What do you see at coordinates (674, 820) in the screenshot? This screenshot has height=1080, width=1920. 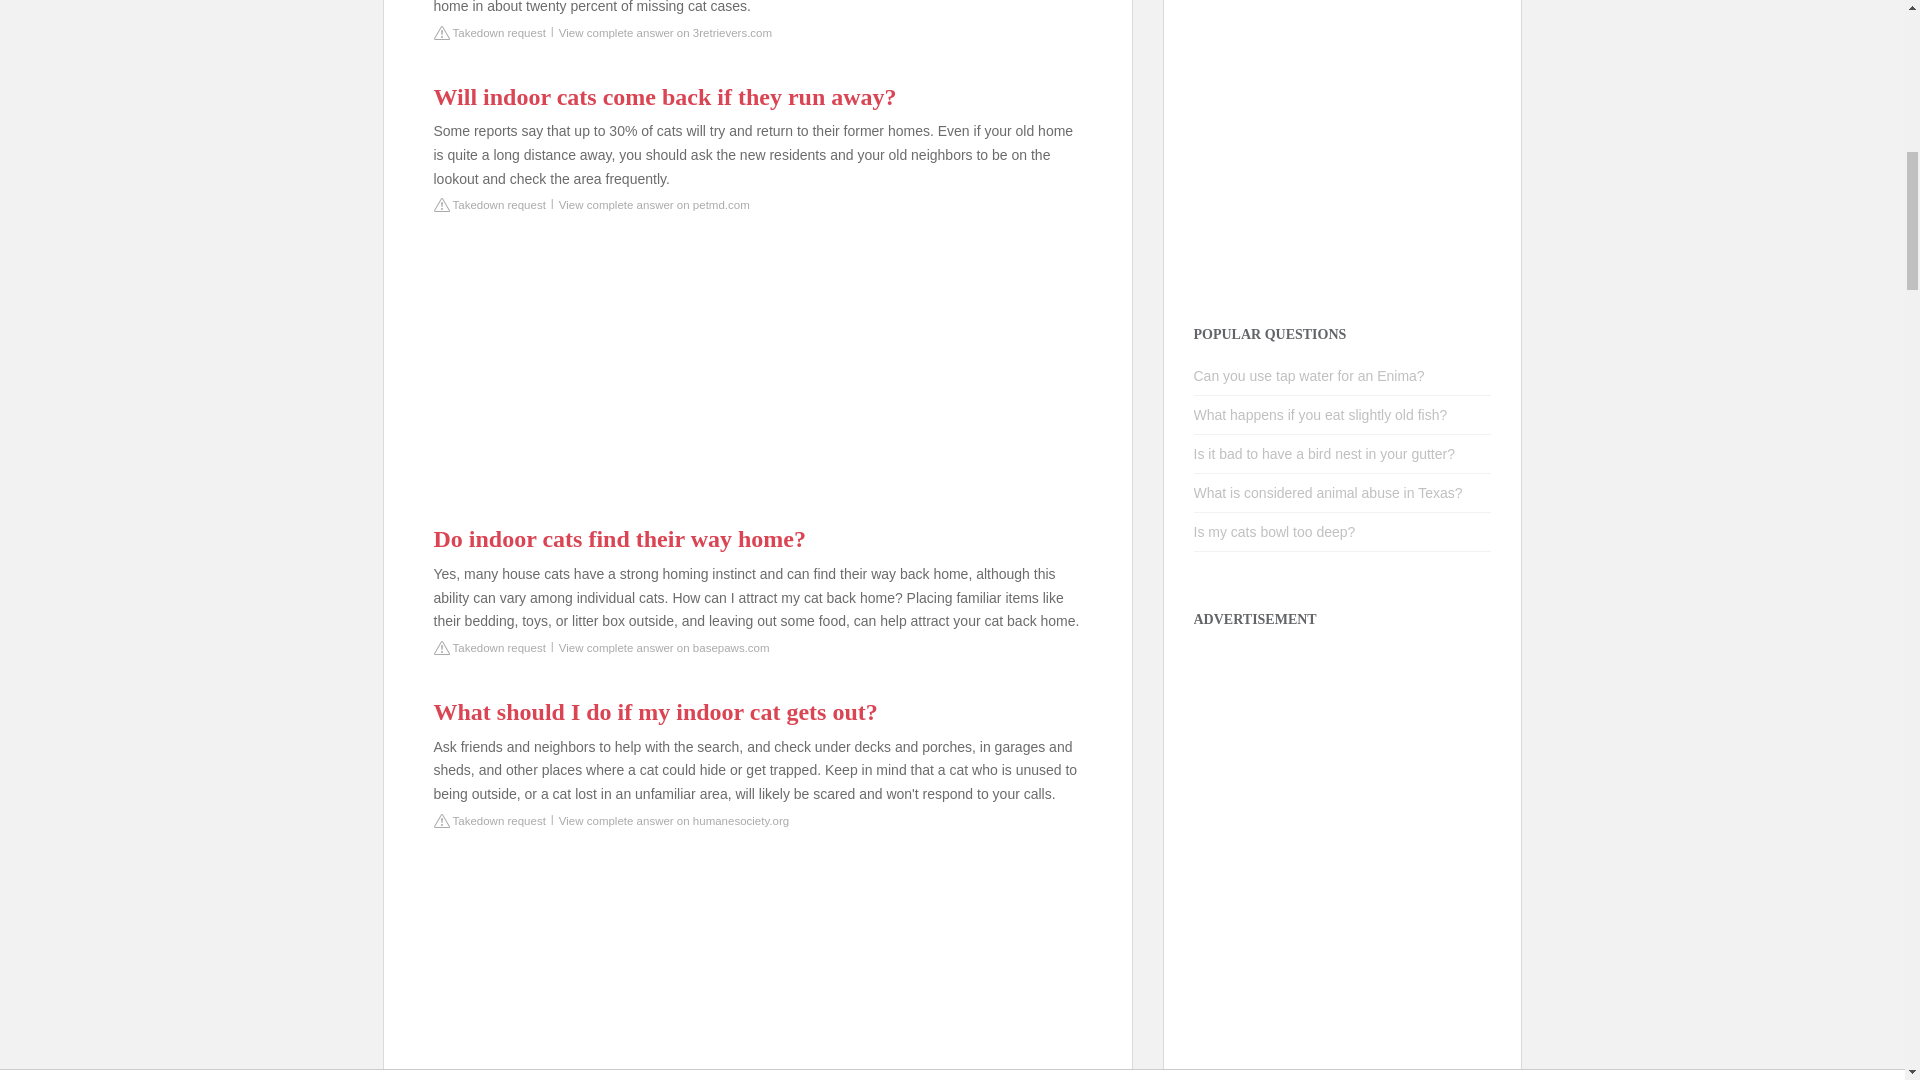 I see `View complete answer on humanesociety.org` at bounding box center [674, 820].